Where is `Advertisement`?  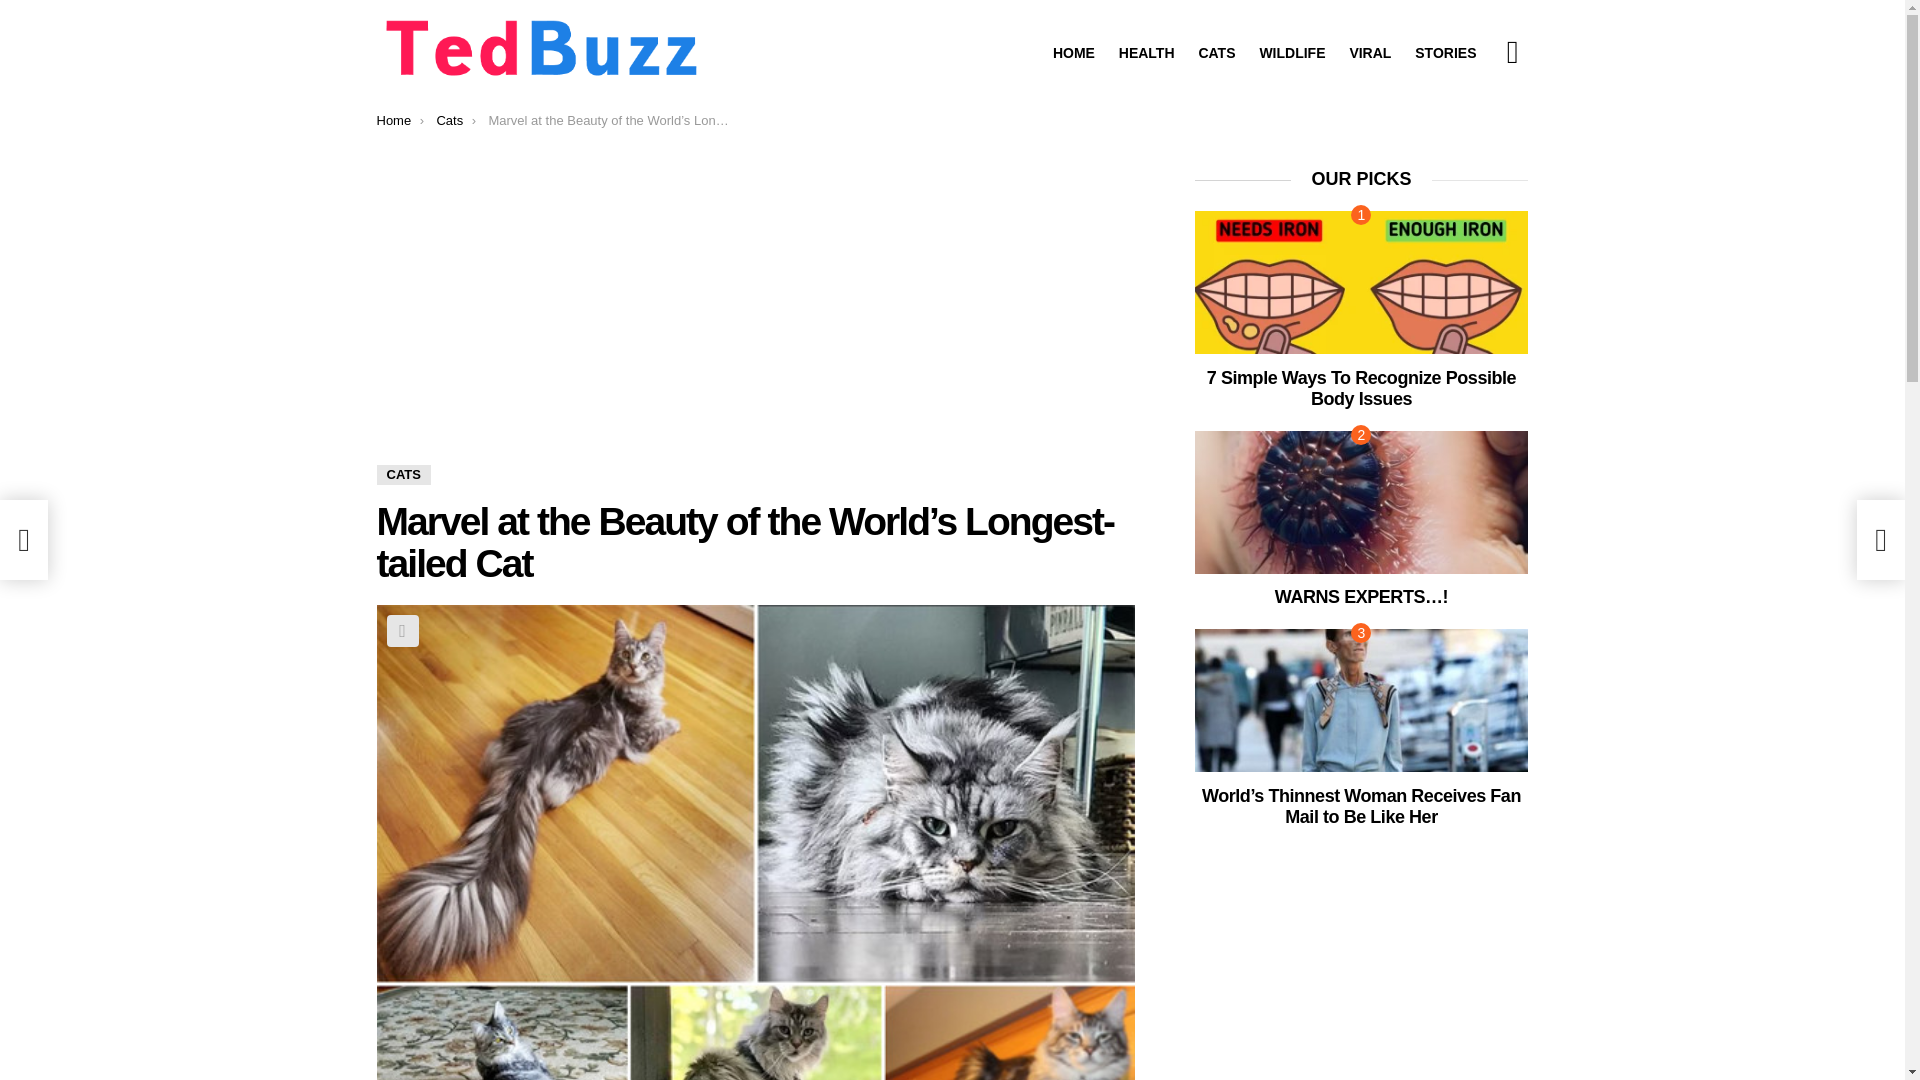
Advertisement is located at coordinates (755, 316).